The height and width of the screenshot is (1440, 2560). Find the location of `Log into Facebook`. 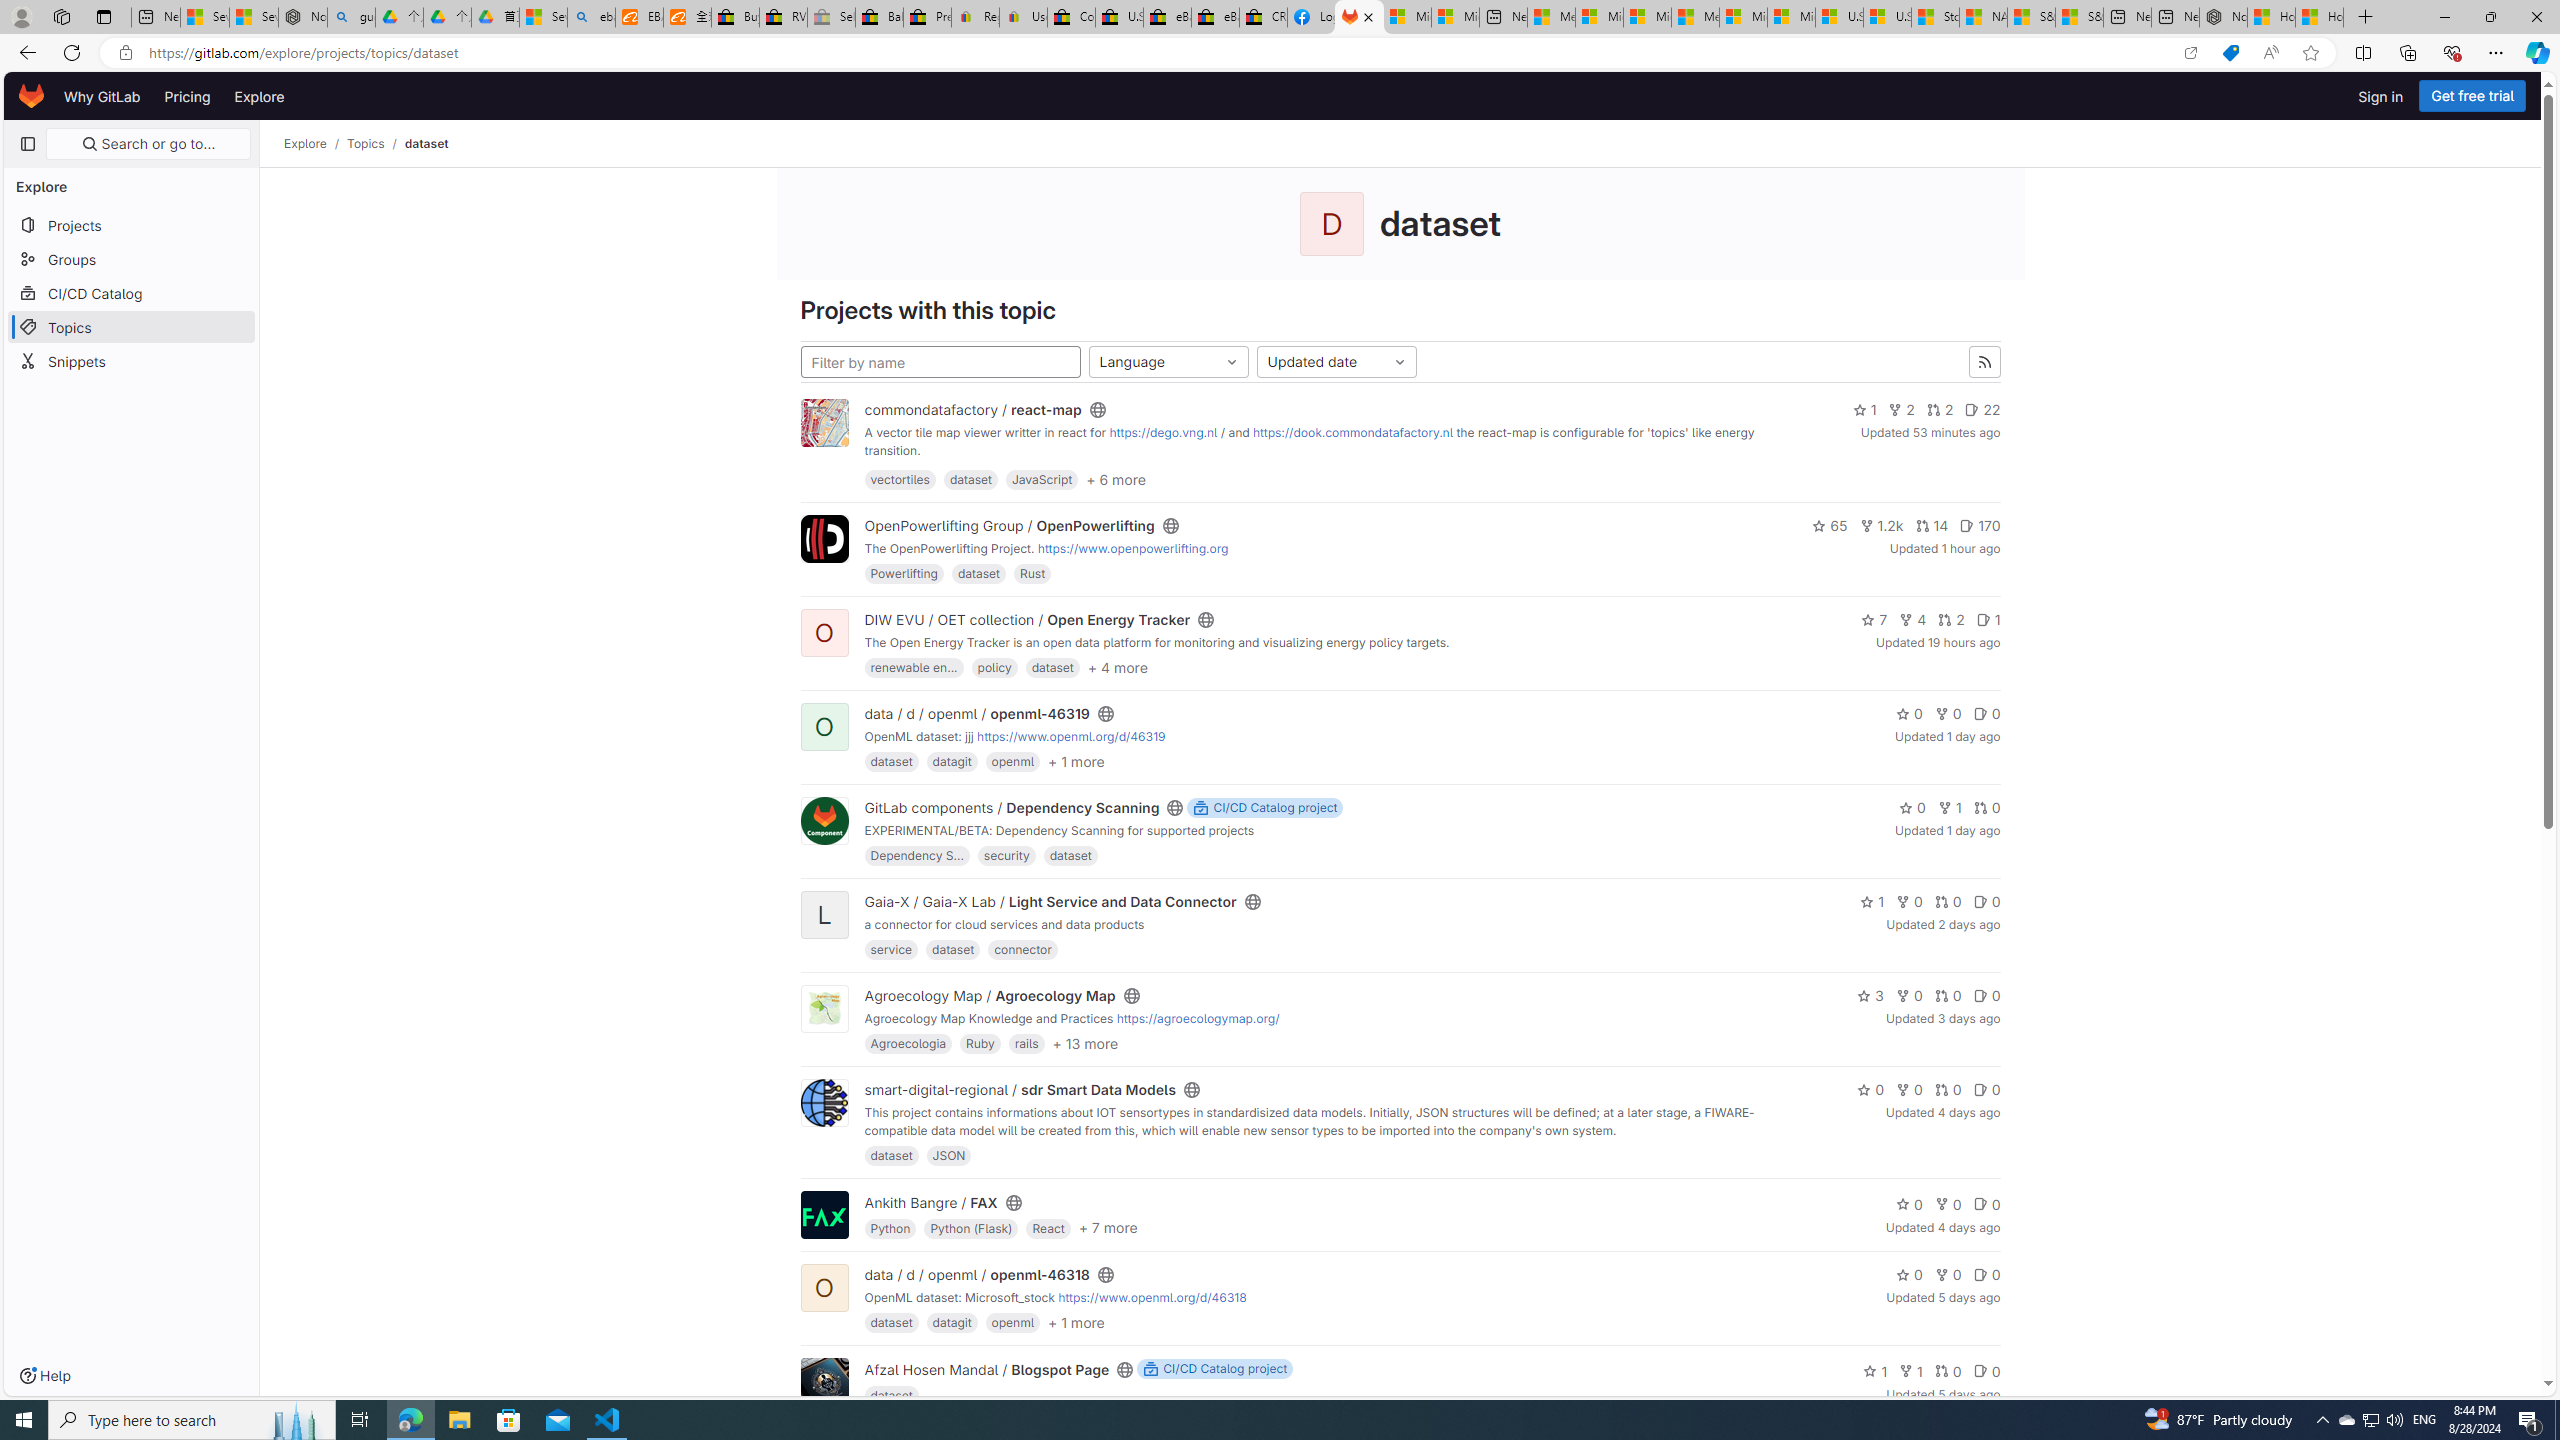

Log into Facebook is located at coordinates (1312, 17).